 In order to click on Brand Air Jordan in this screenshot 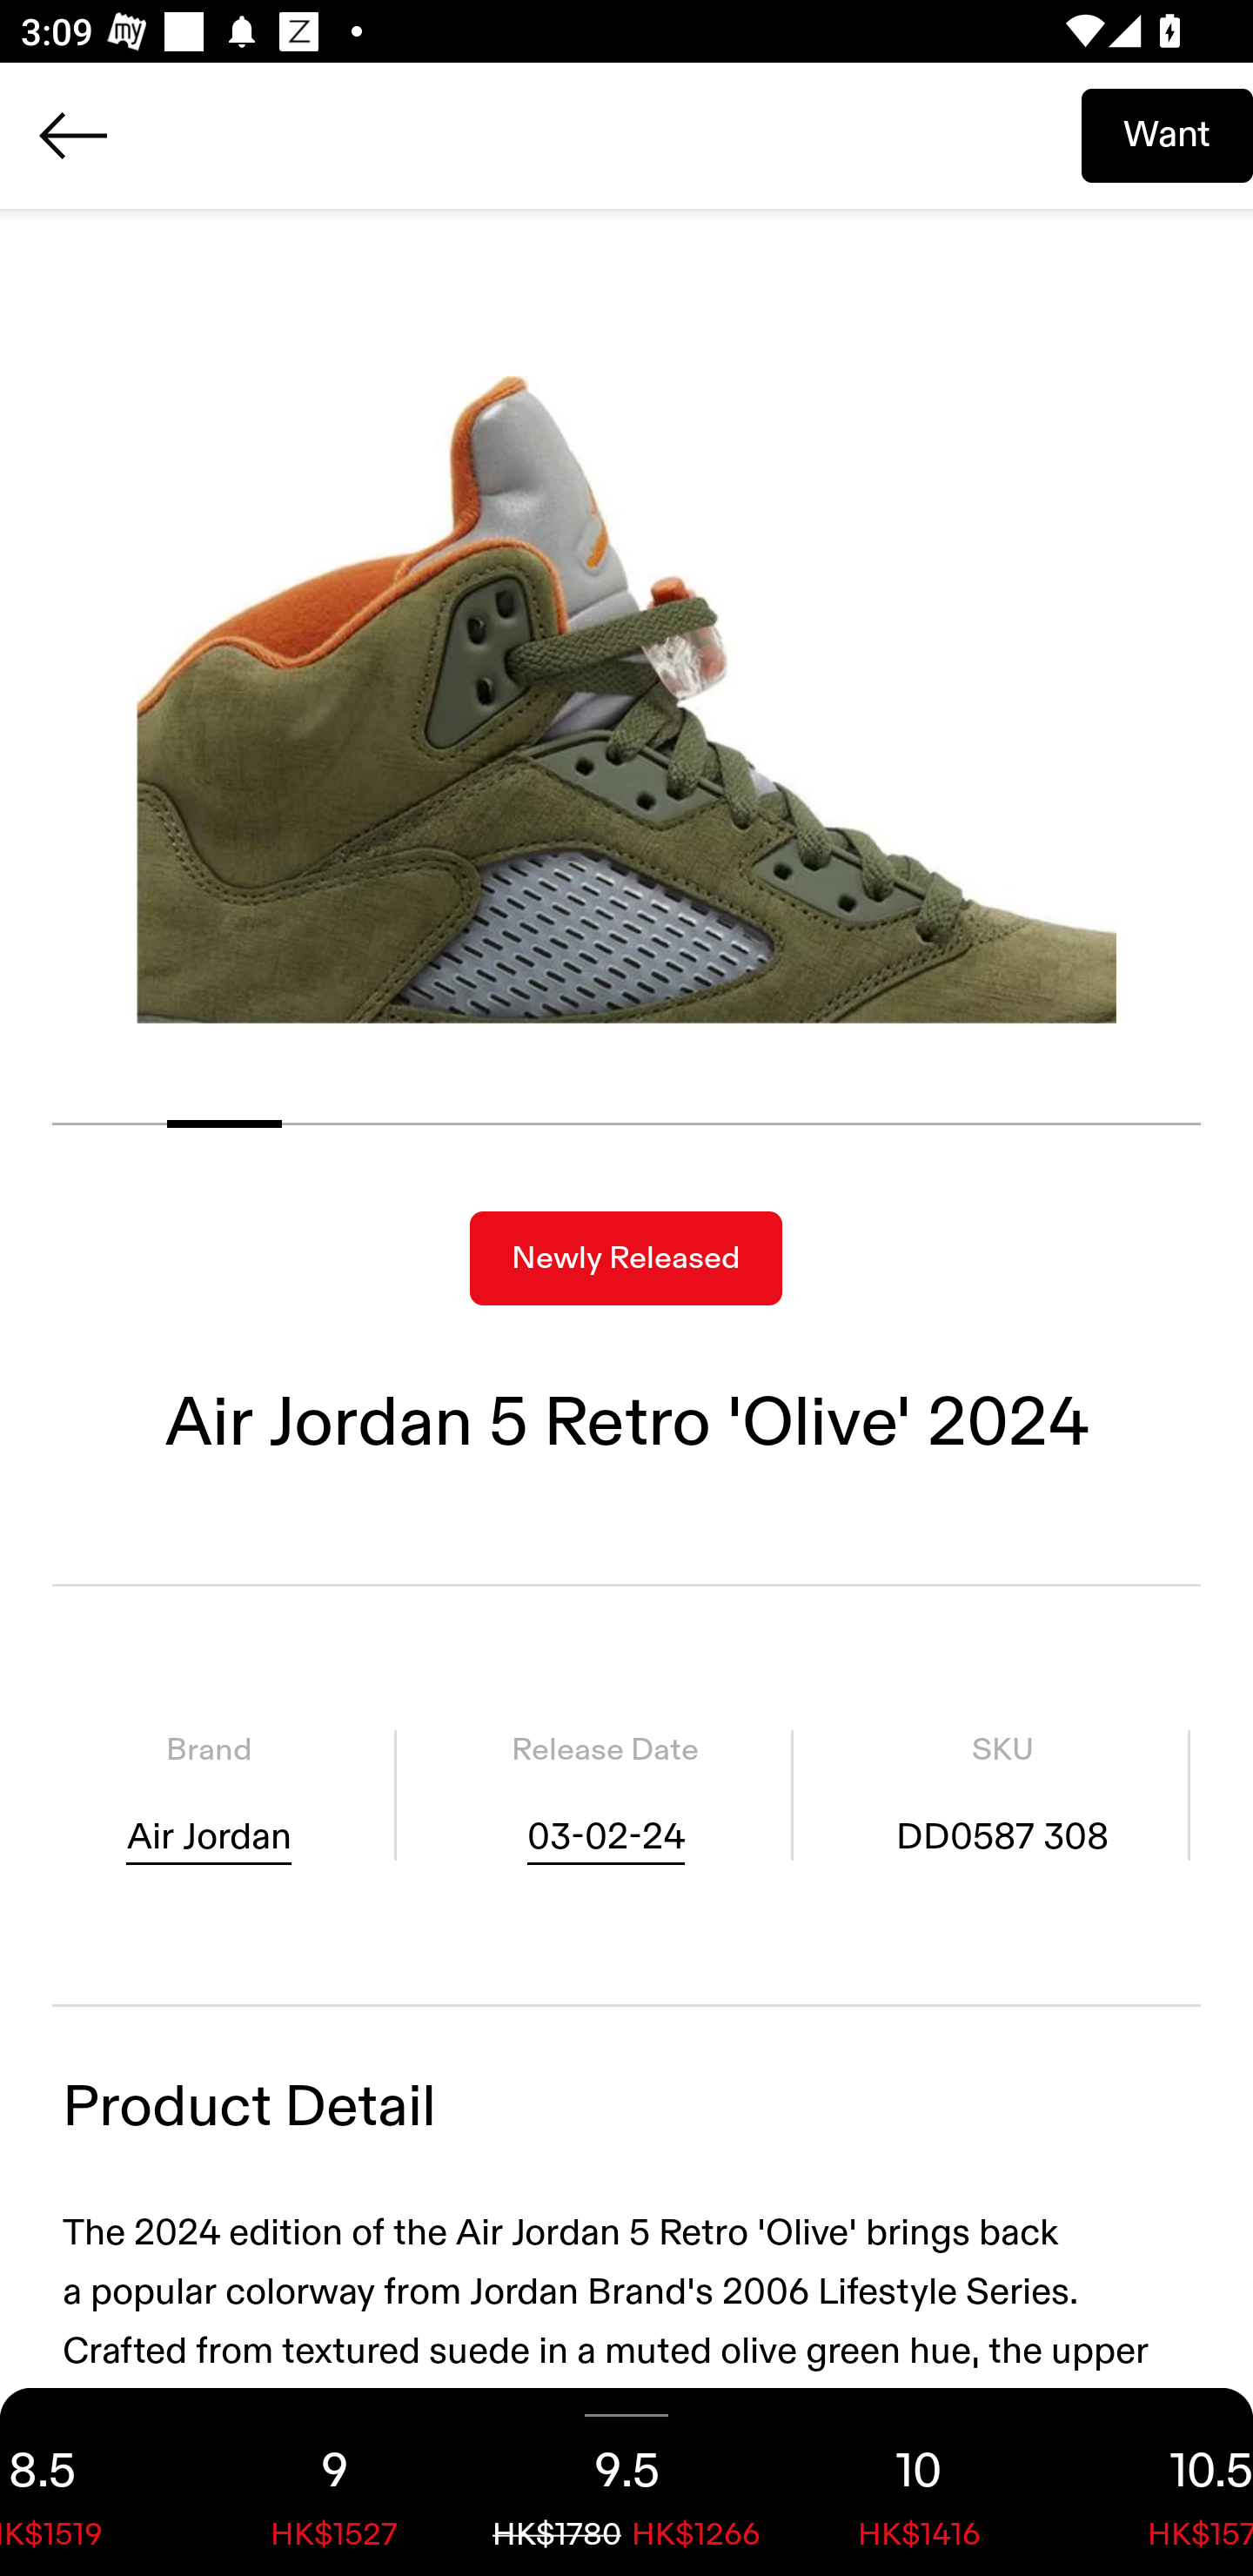, I will do `click(209, 1795)`.